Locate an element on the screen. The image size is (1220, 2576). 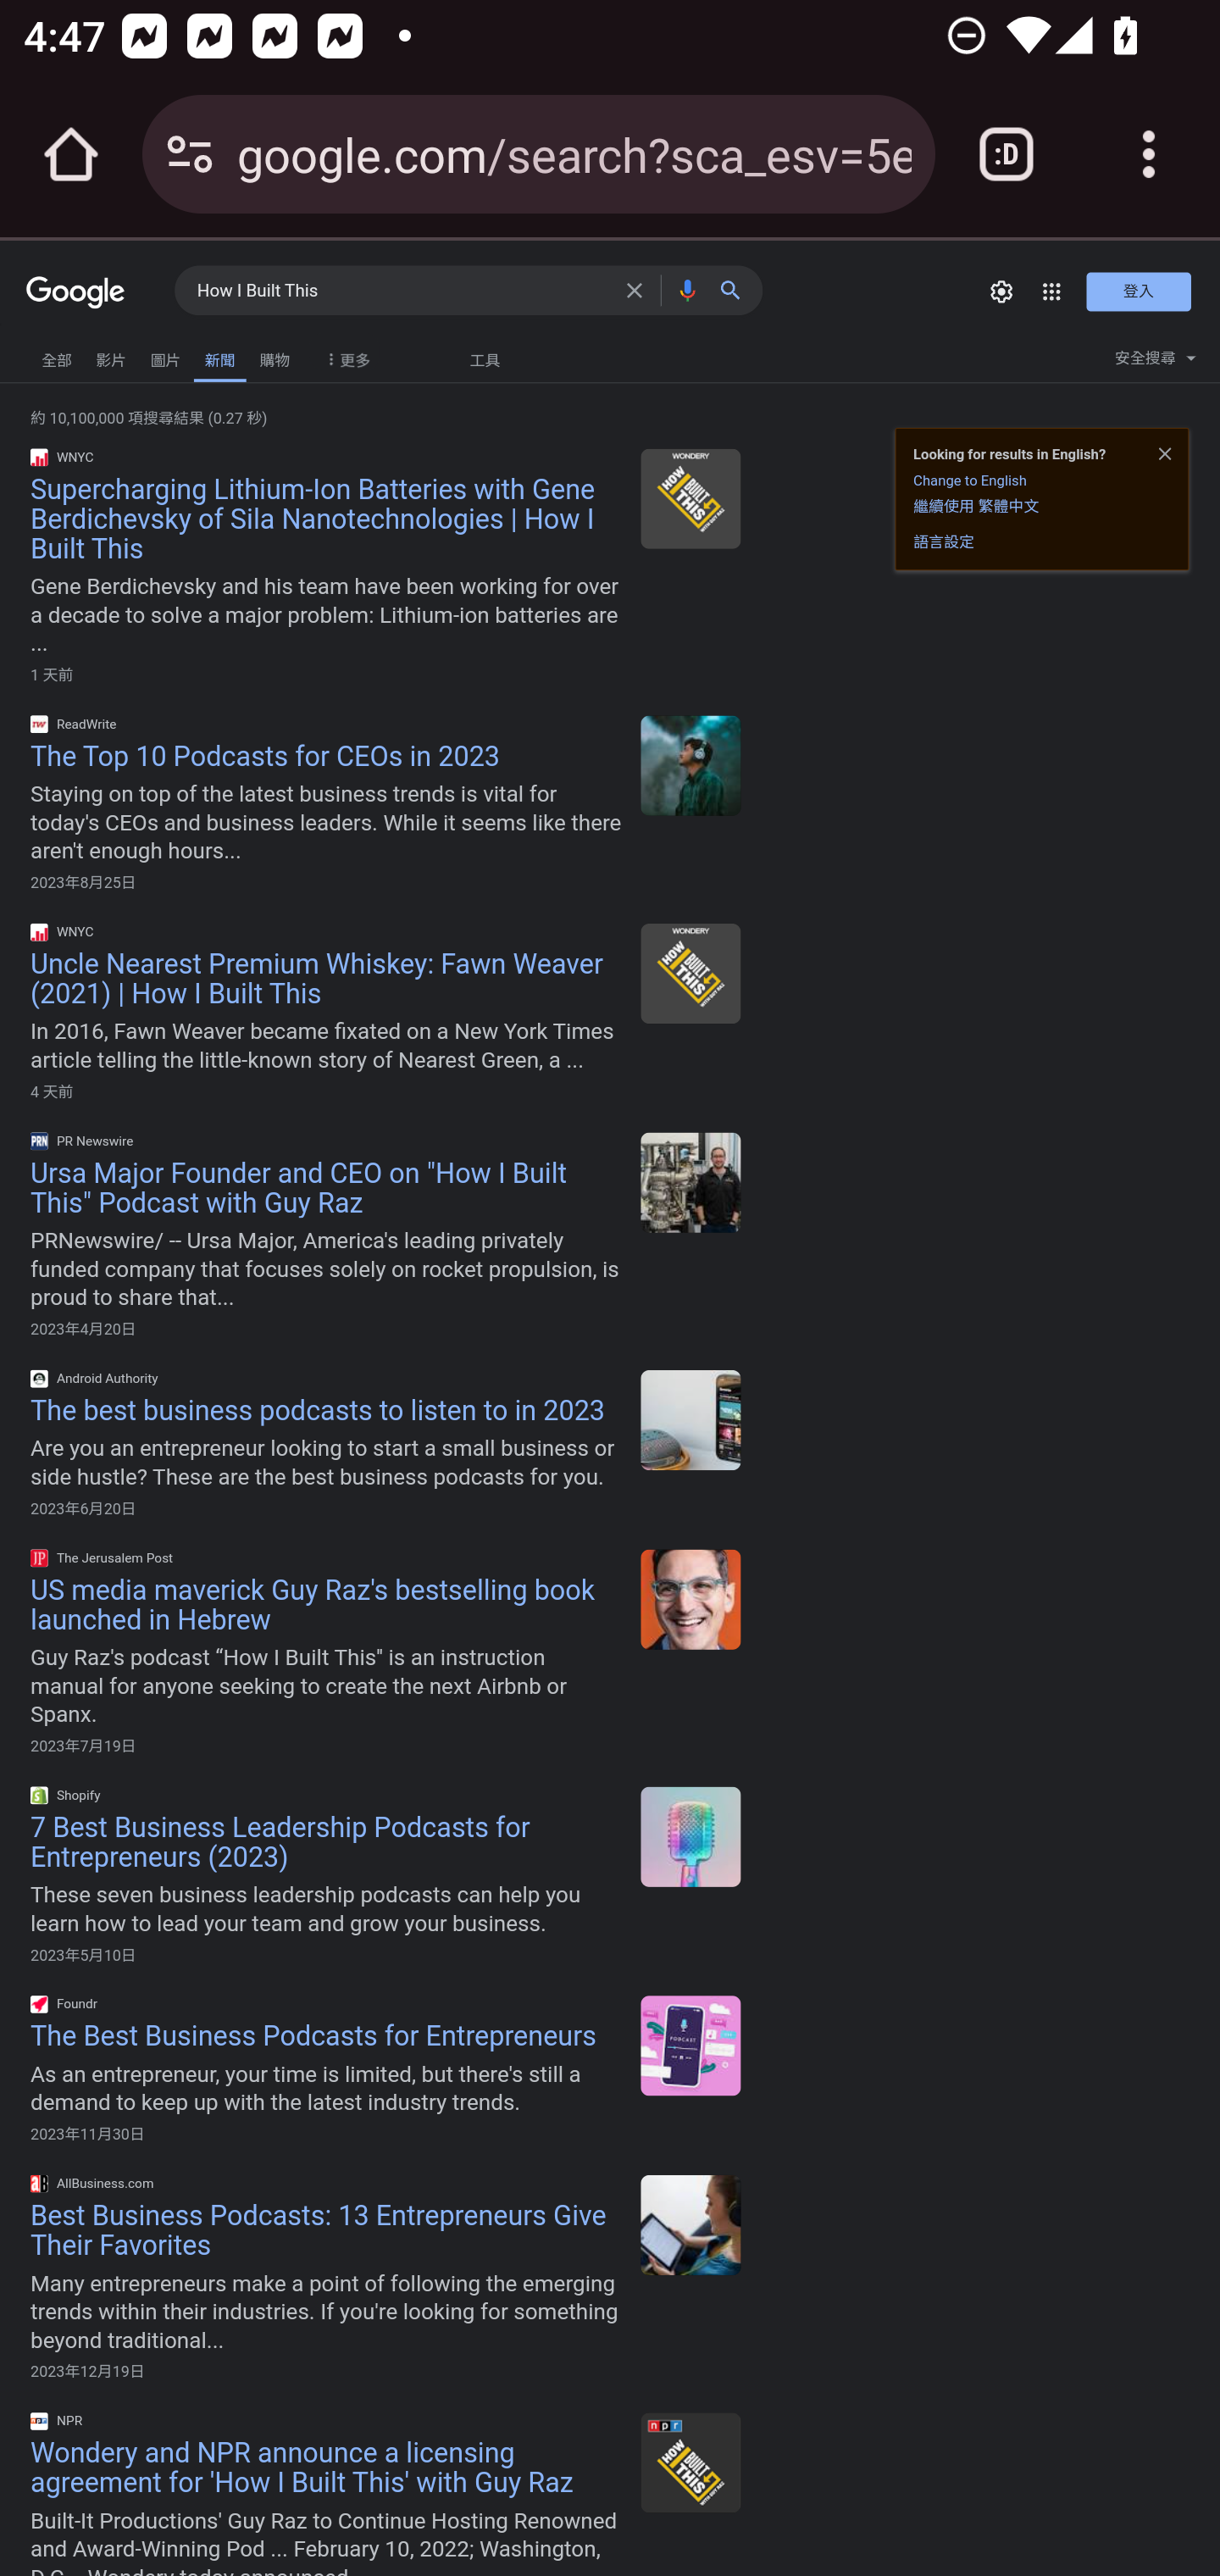
購物 is located at coordinates (274, 356).